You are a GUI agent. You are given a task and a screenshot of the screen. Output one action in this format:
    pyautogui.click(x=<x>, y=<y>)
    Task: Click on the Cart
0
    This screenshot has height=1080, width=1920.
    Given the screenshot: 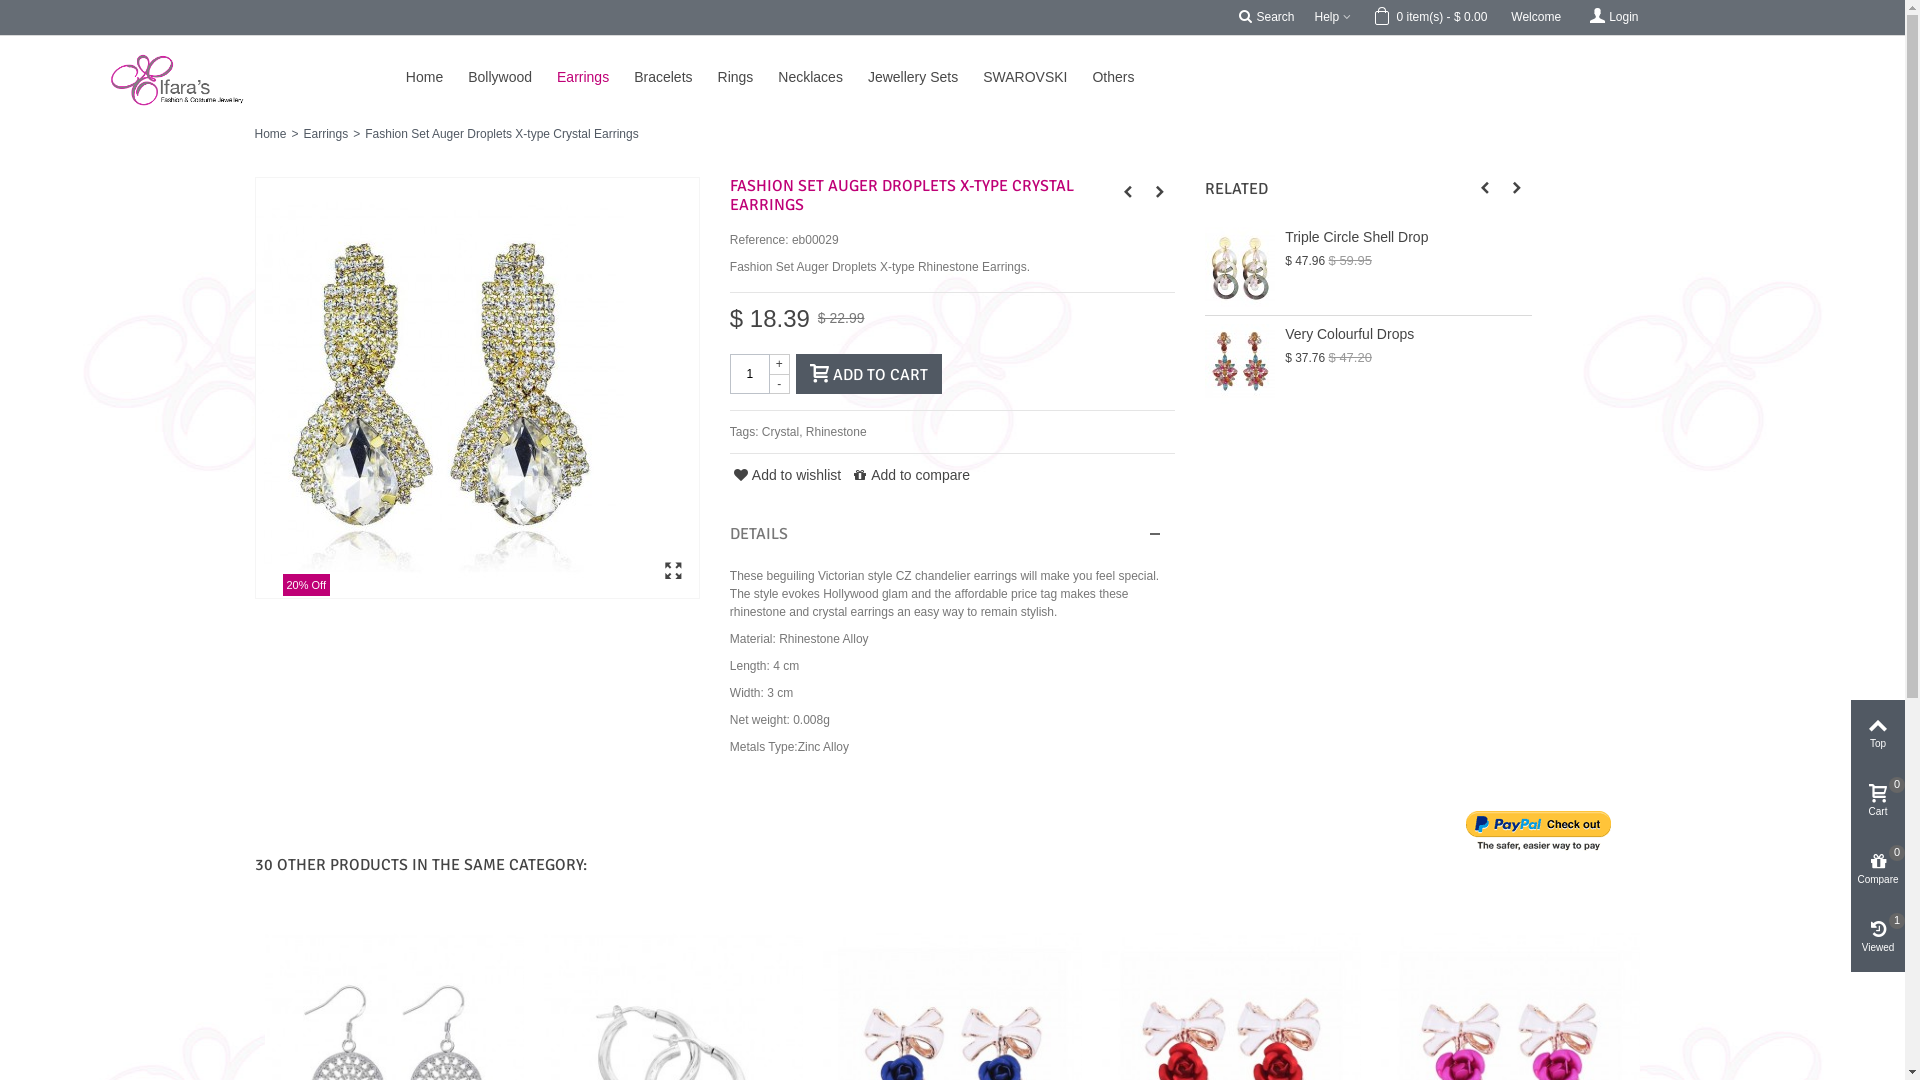 What is the action you would take?
    pyautogui.click(x=1878, y=802)
    